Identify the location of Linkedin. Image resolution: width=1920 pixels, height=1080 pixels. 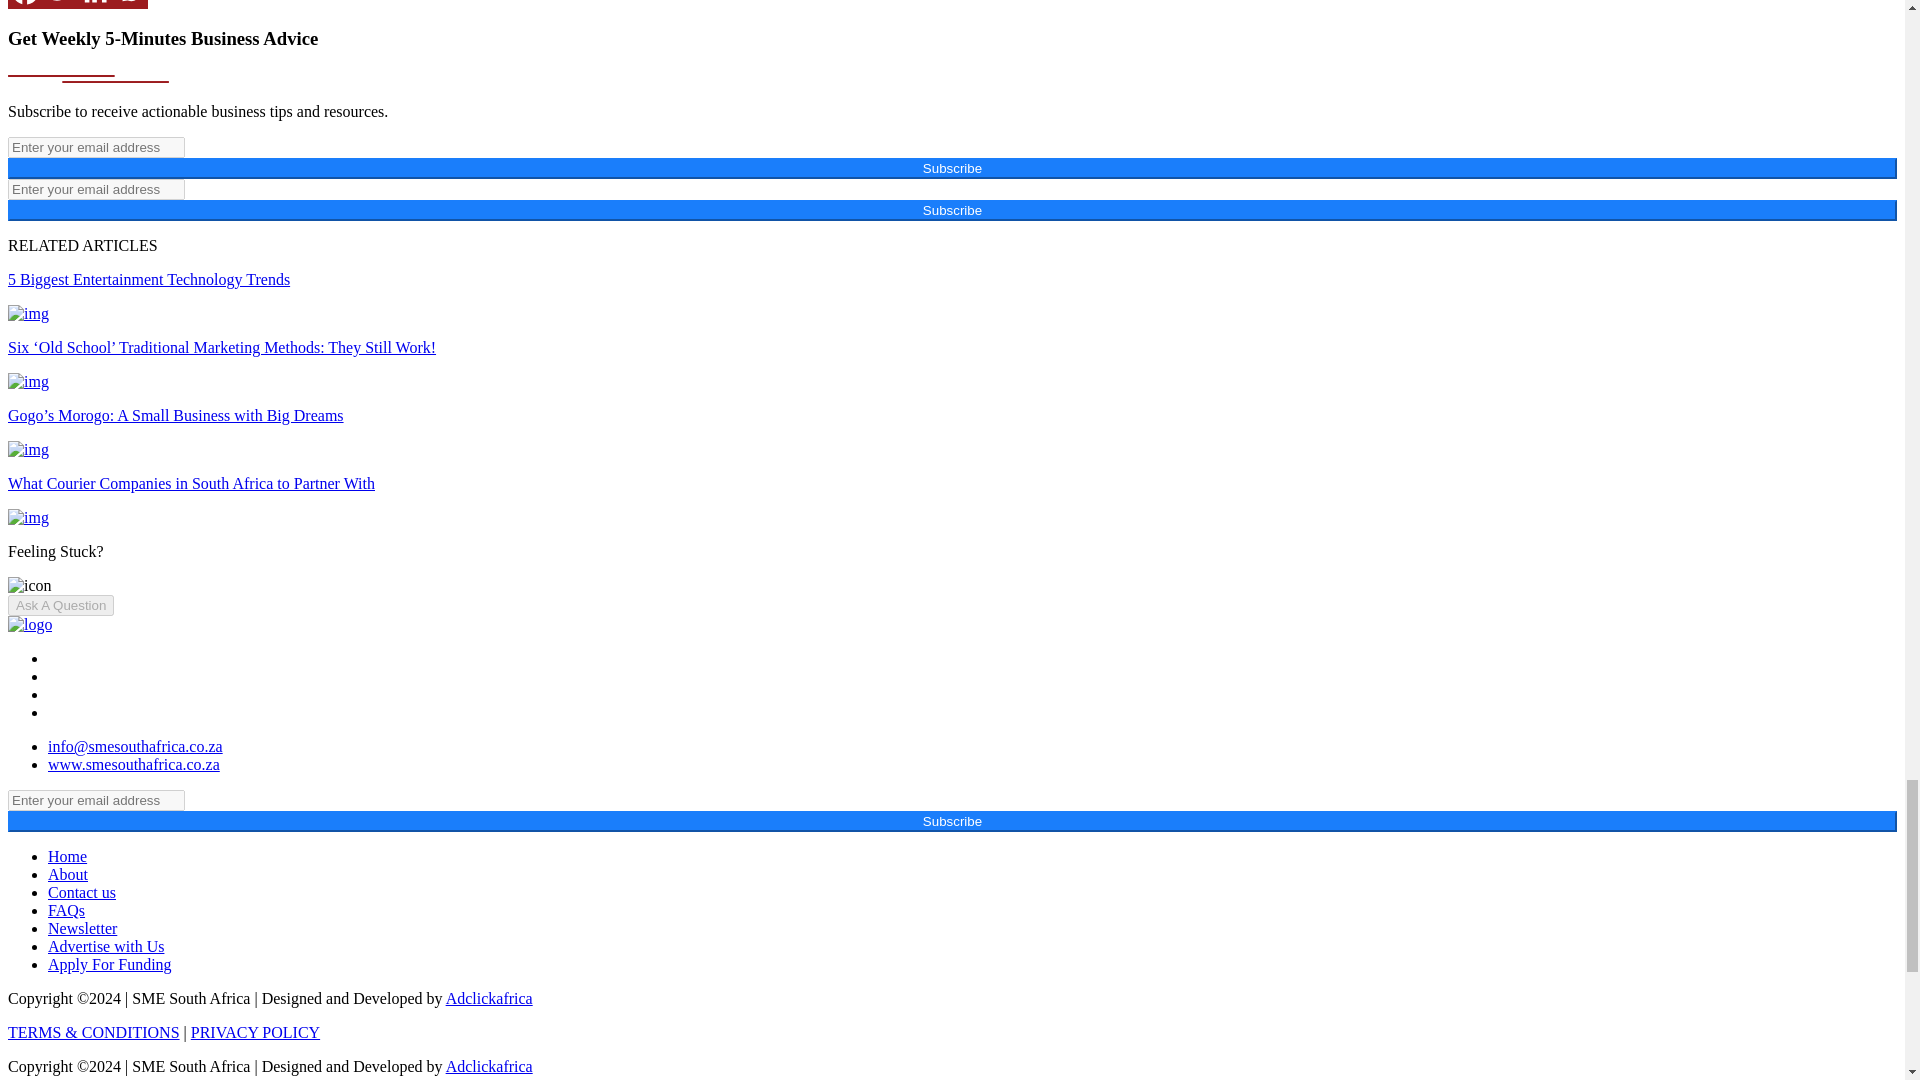
(96, 4).